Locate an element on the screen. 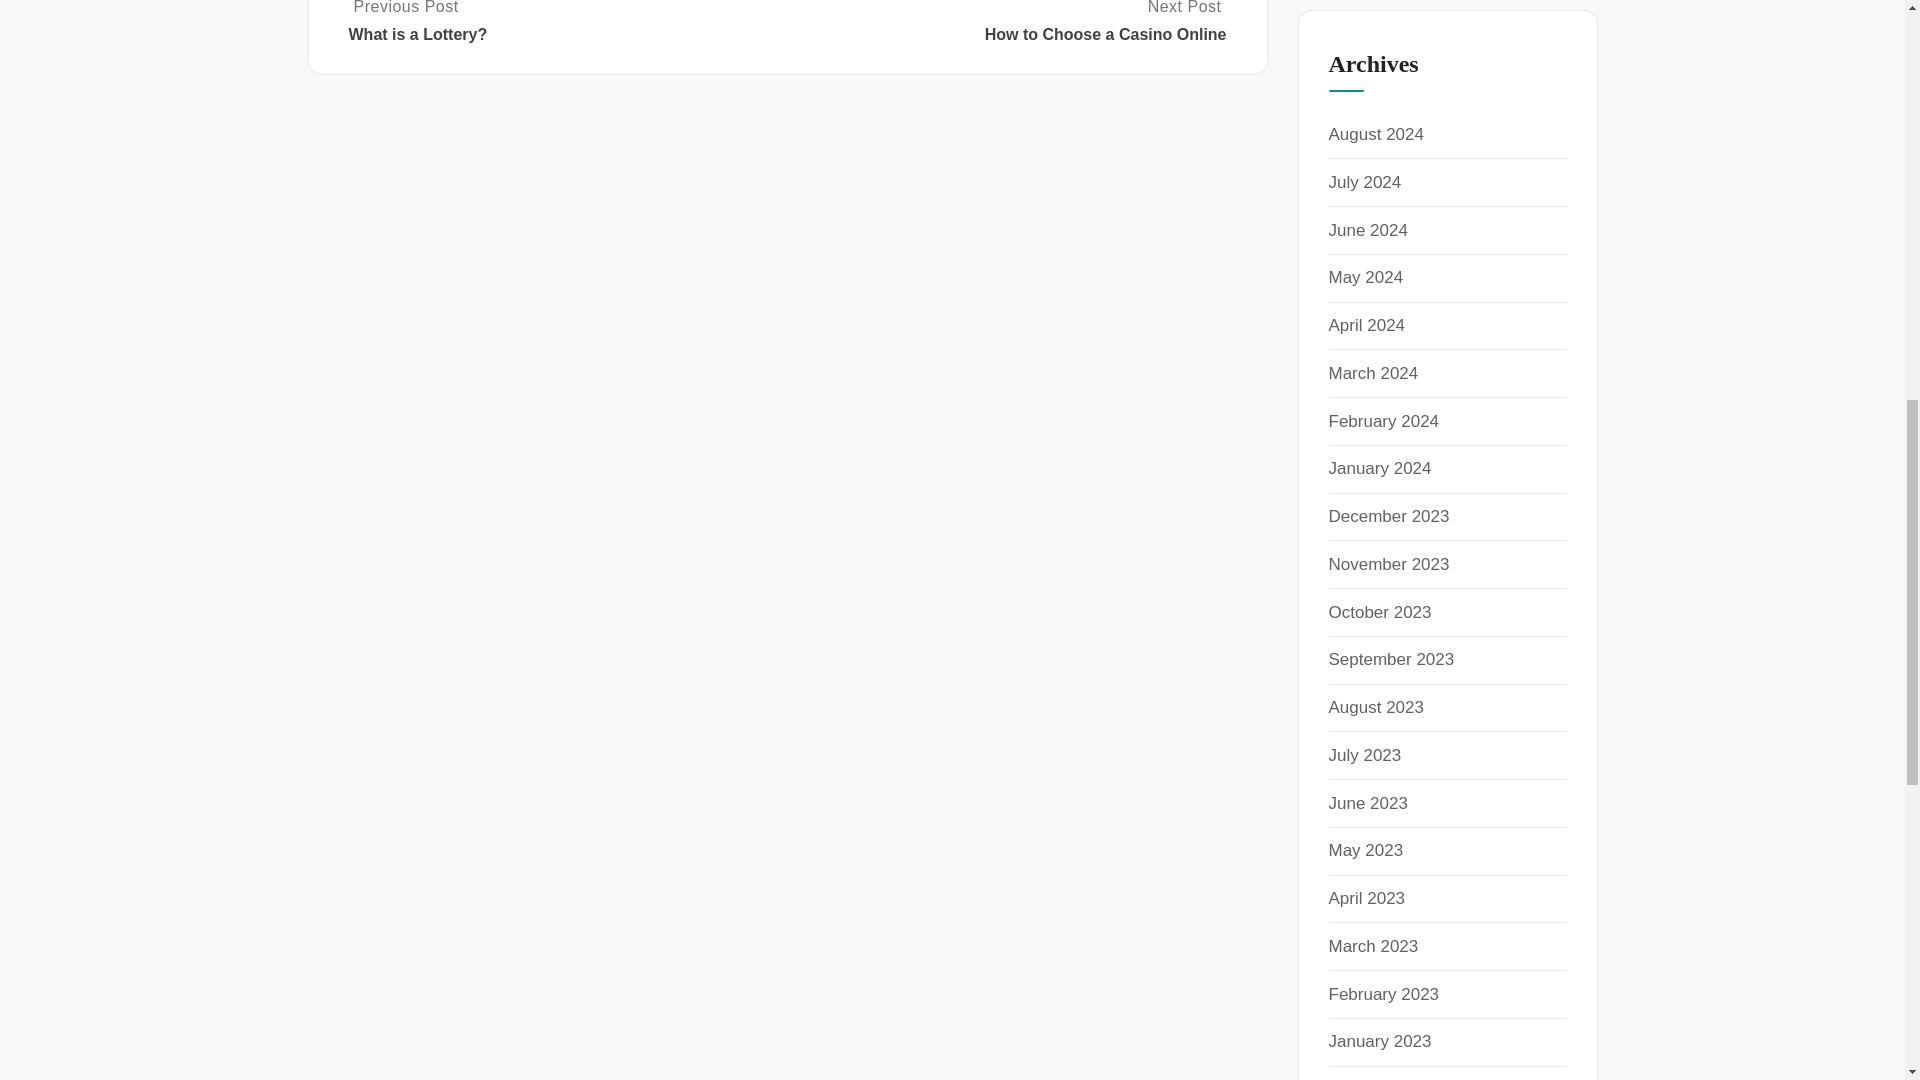 The image size is (1920, 1080). June 2024 is located at coordinates (1368, 230).